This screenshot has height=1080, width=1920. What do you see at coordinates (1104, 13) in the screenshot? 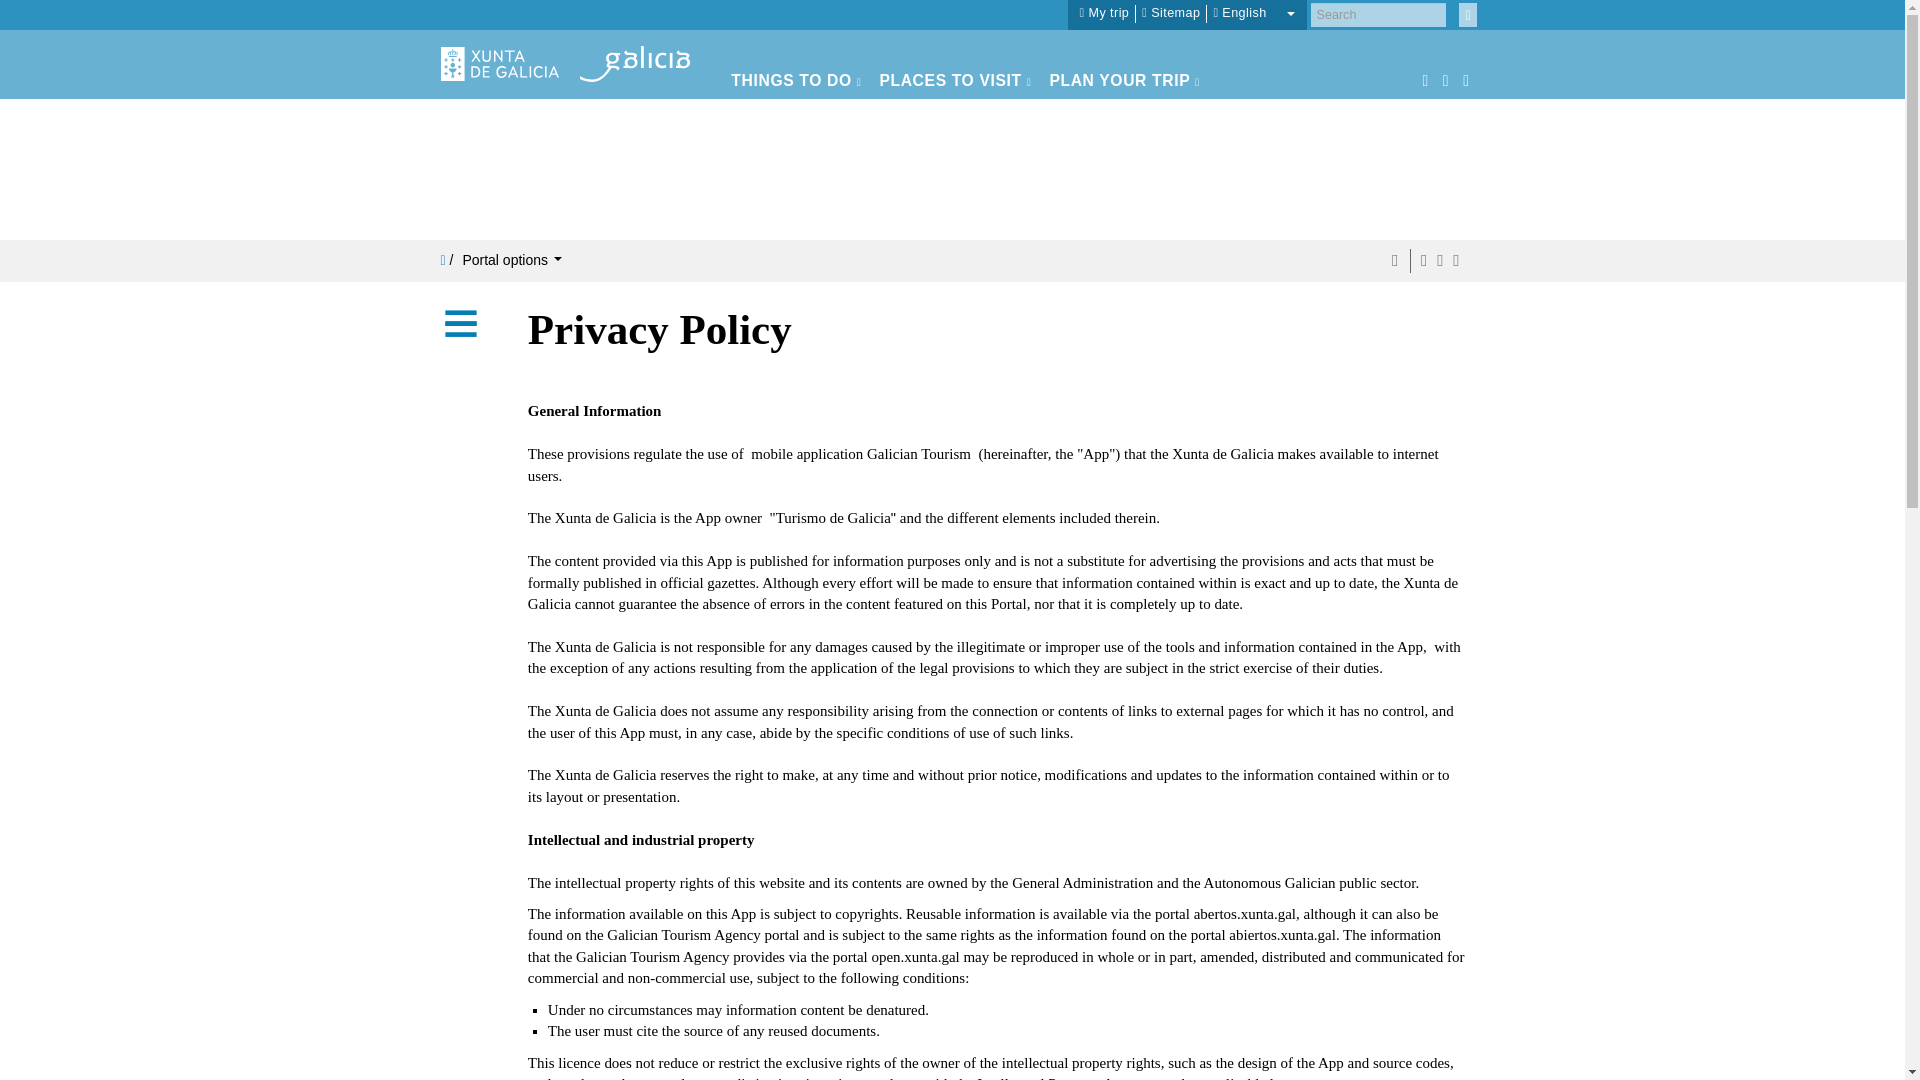
I see `My trip` at bounding box center [1104, 13].